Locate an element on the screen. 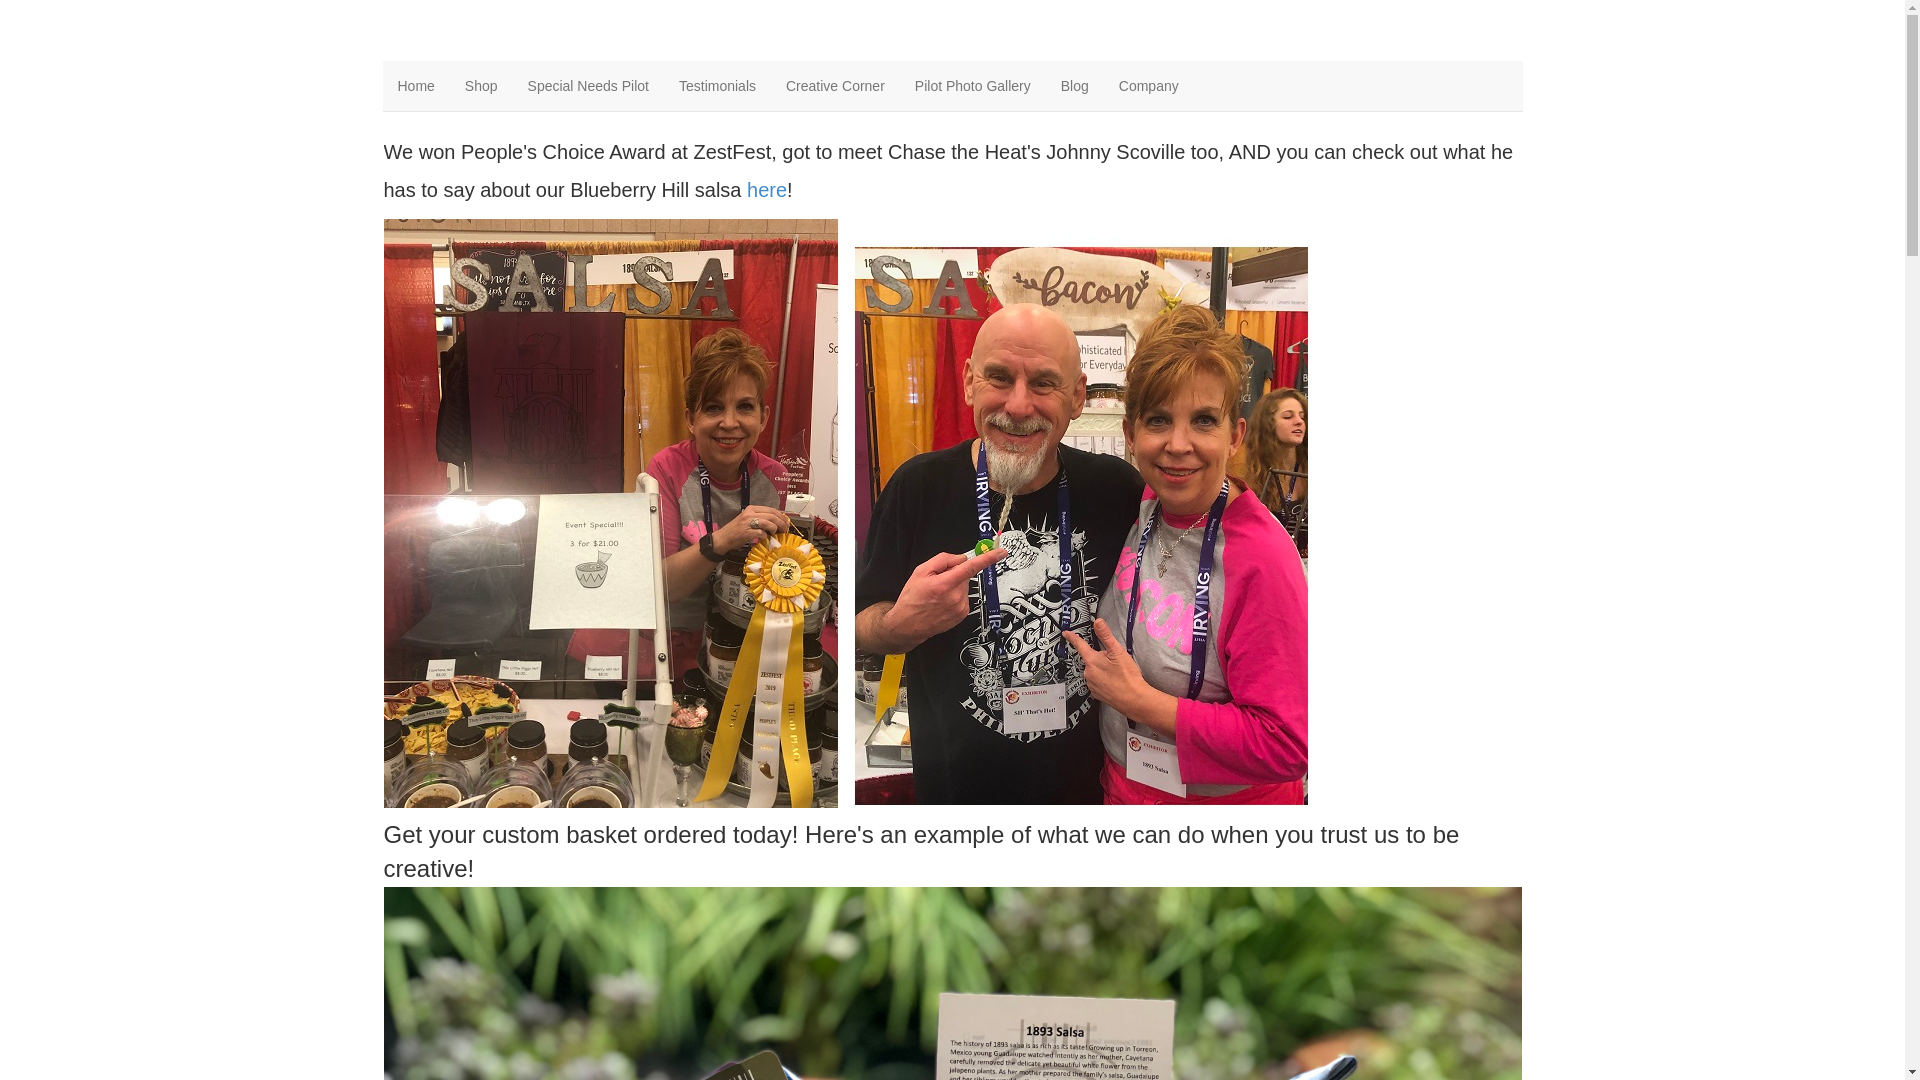  Creative Corner is located at coordinates (836, 86).